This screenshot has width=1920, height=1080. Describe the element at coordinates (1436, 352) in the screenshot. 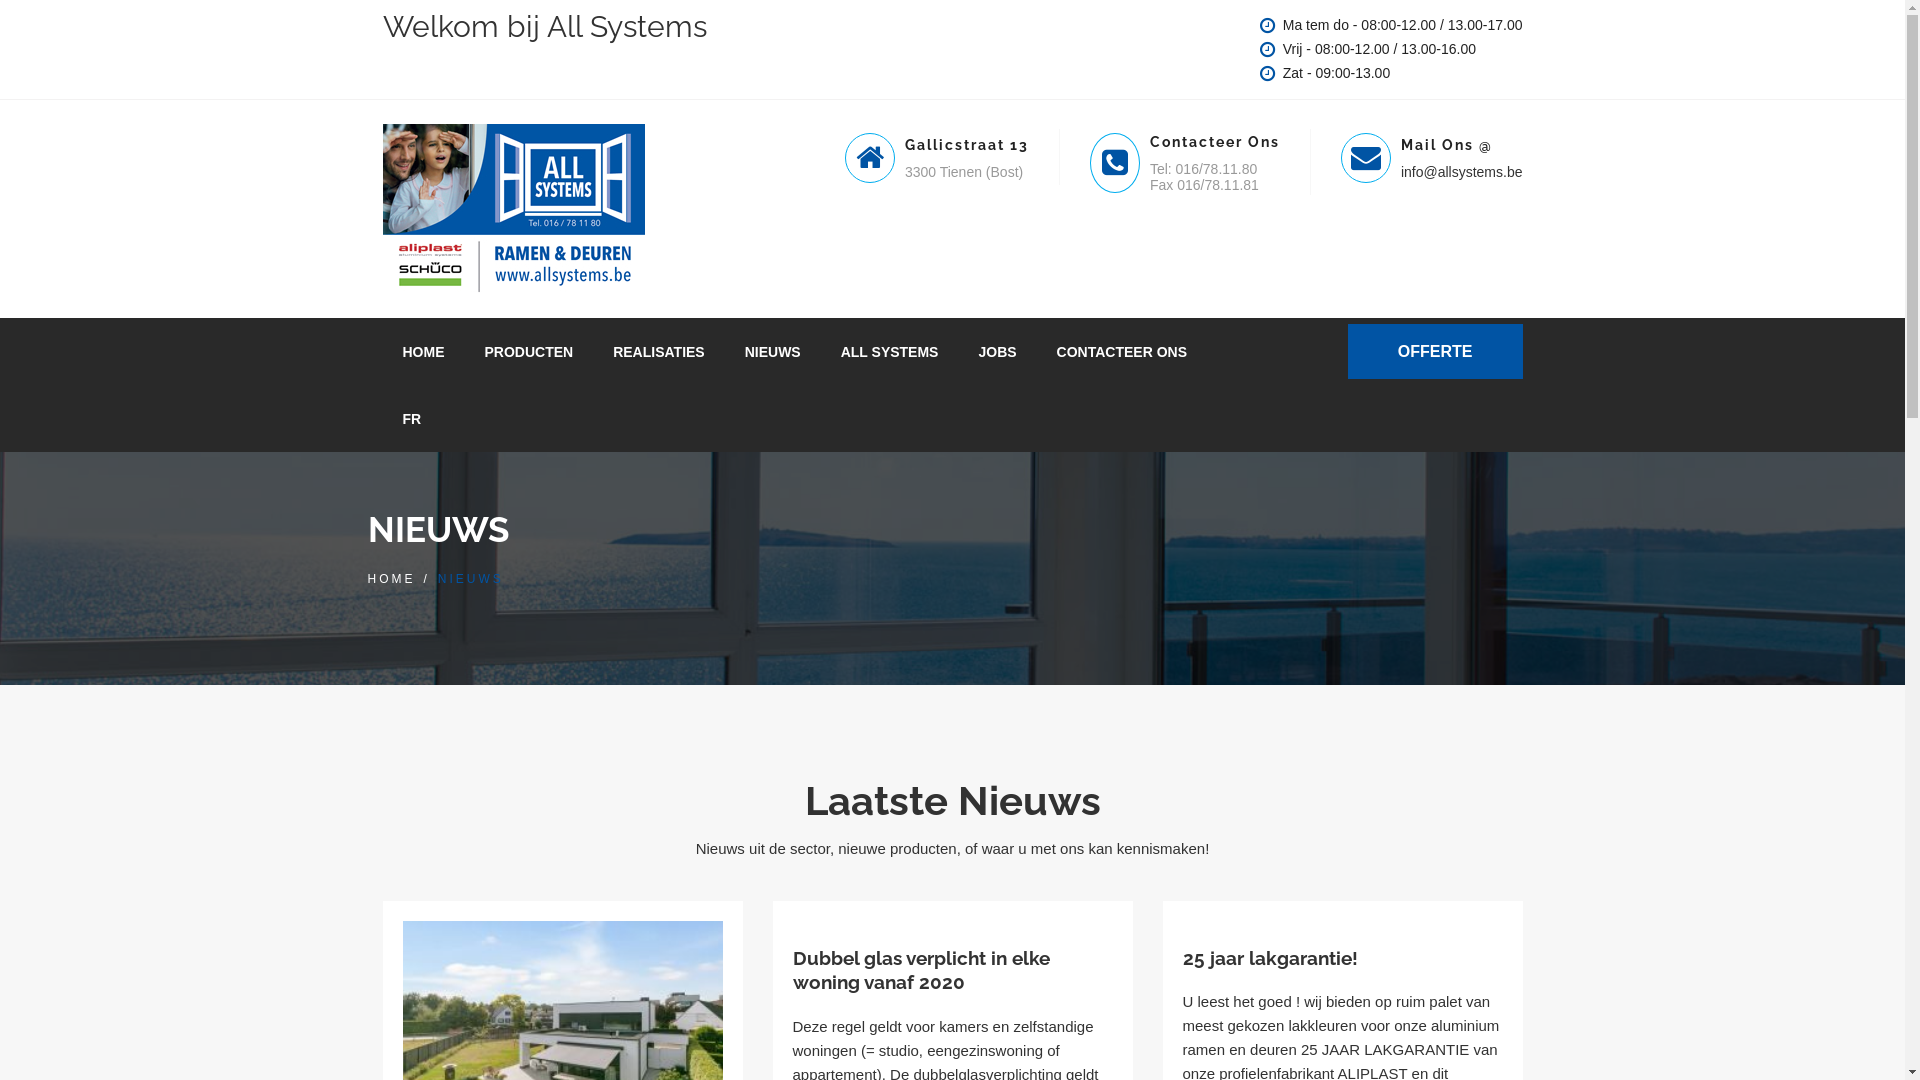

I see `OFFERTE` at that location.